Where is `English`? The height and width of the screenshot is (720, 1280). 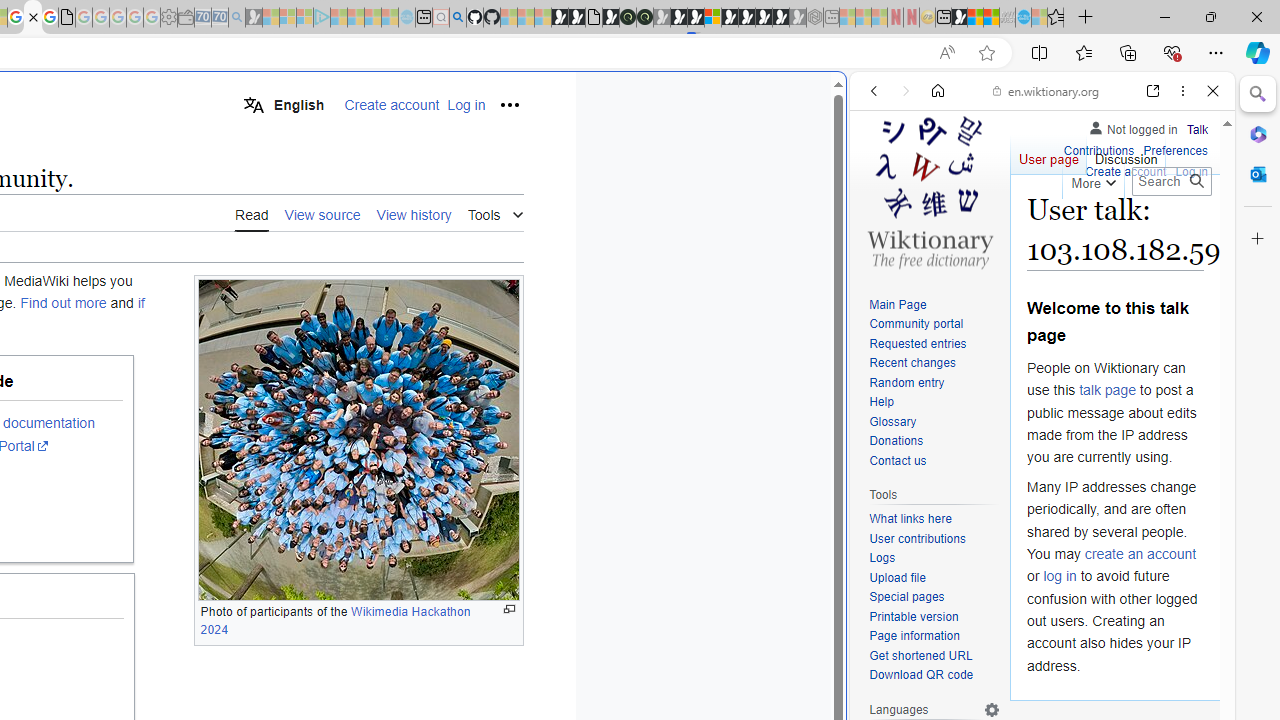
English is located at coordinates (283, 104).